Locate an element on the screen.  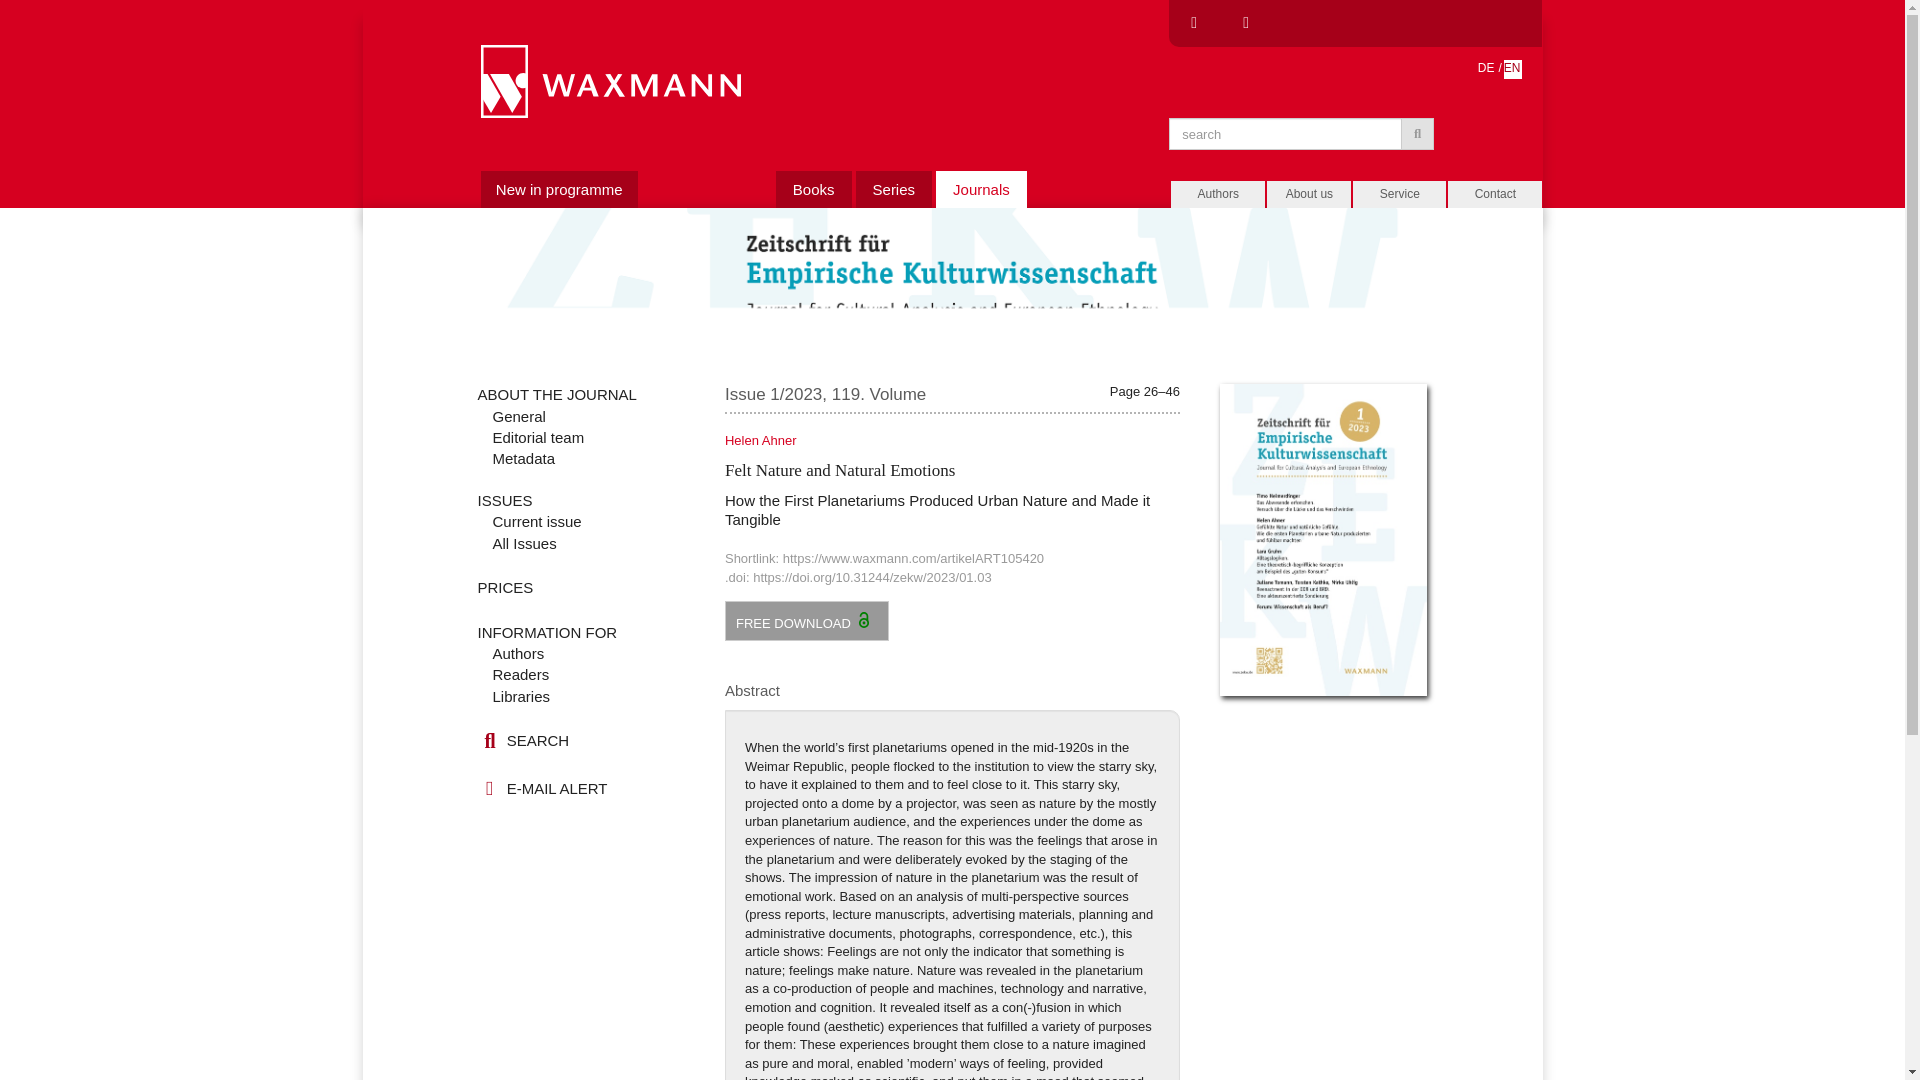
Zur Startseite is located at coordinates (611, 78).